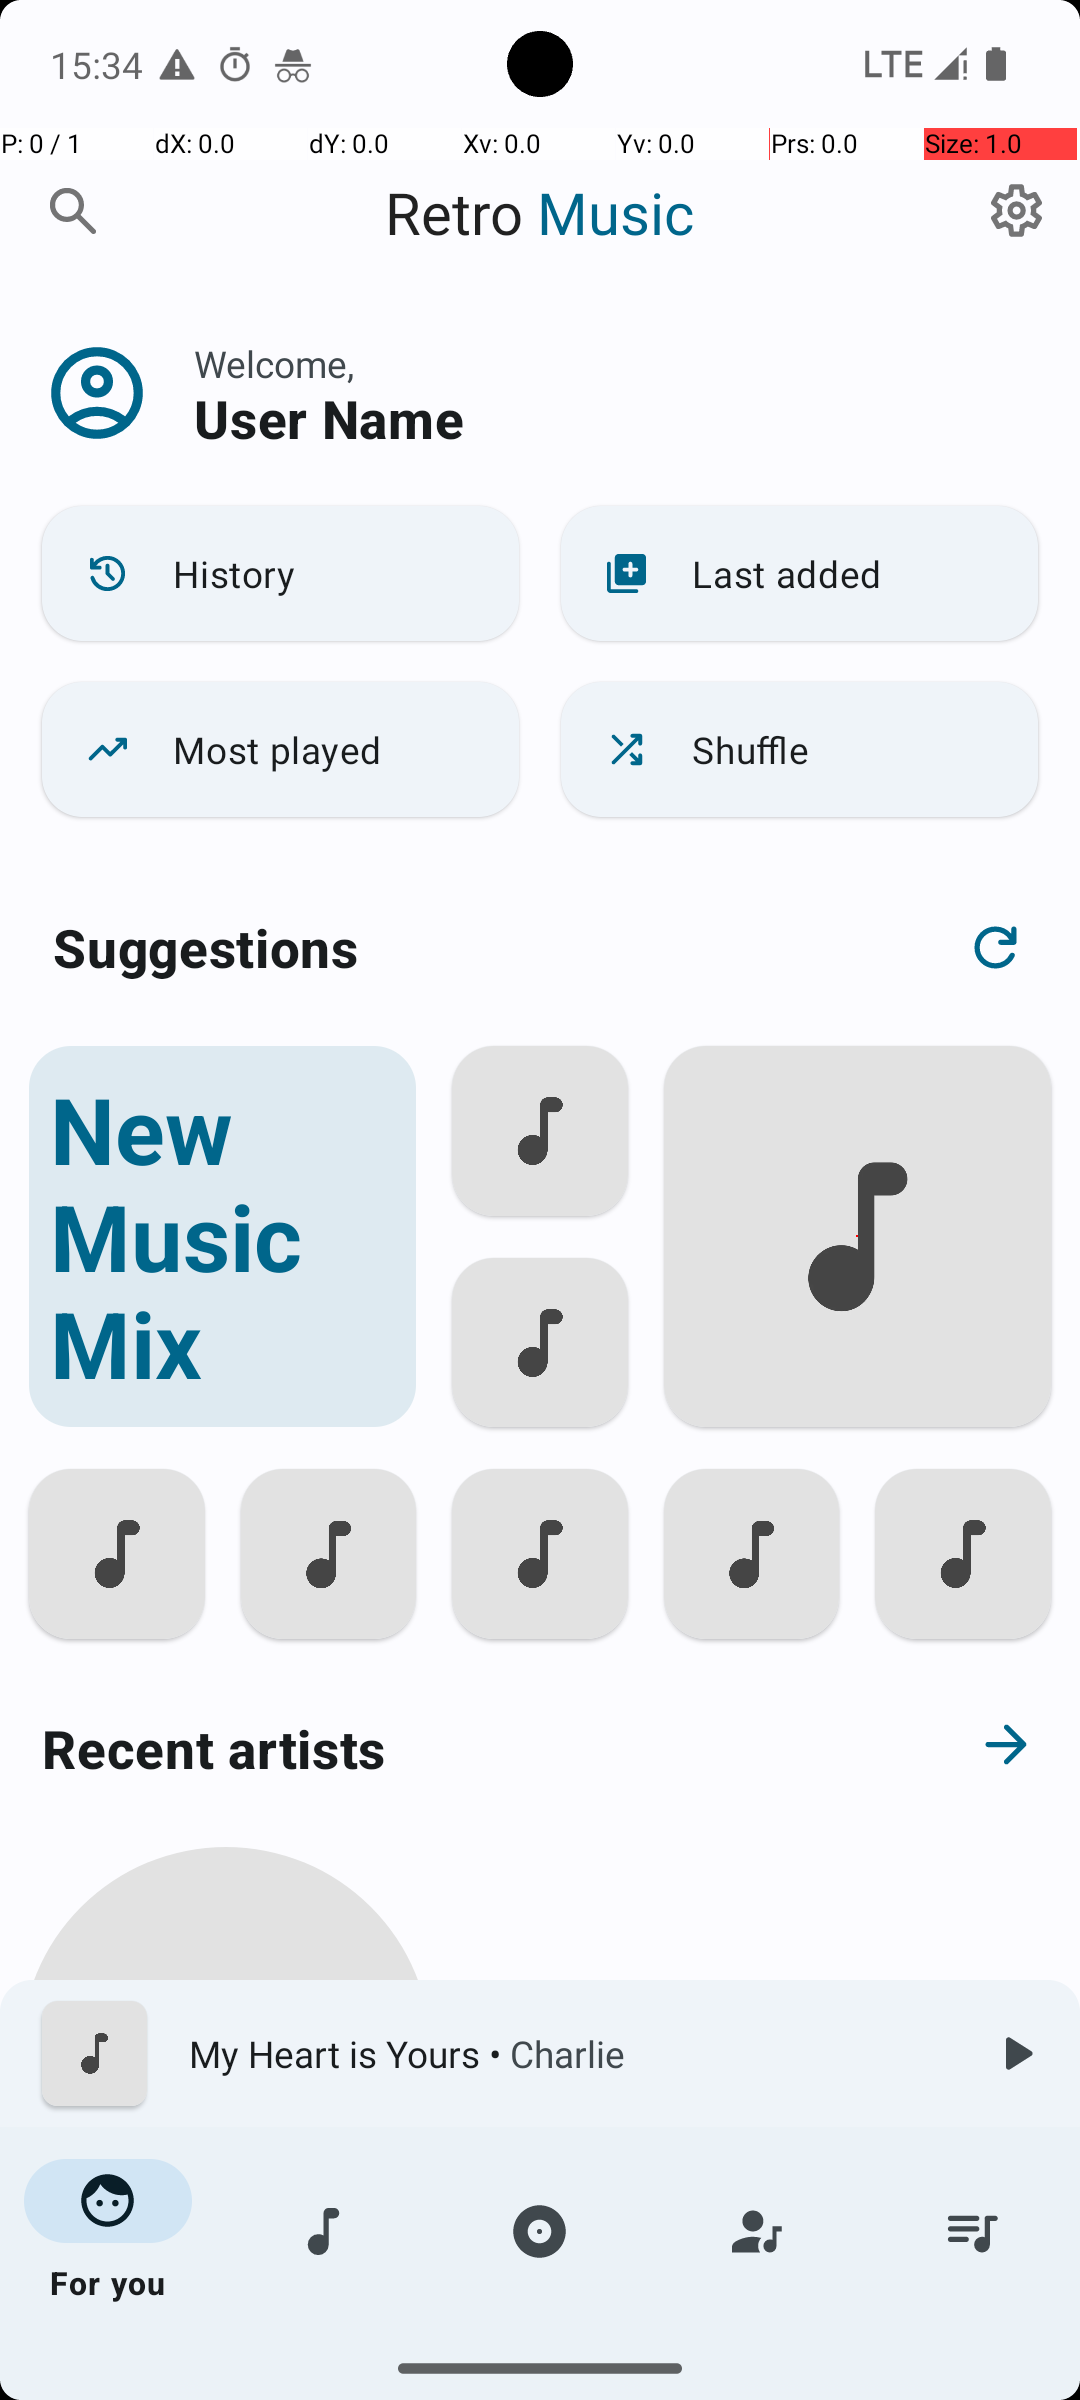 This screenshot has height=2400, width=1080. What do you see at coordinates (466, 1748) in the screenshot?
I see `Recent artists` at bounding box center [466, 1748].